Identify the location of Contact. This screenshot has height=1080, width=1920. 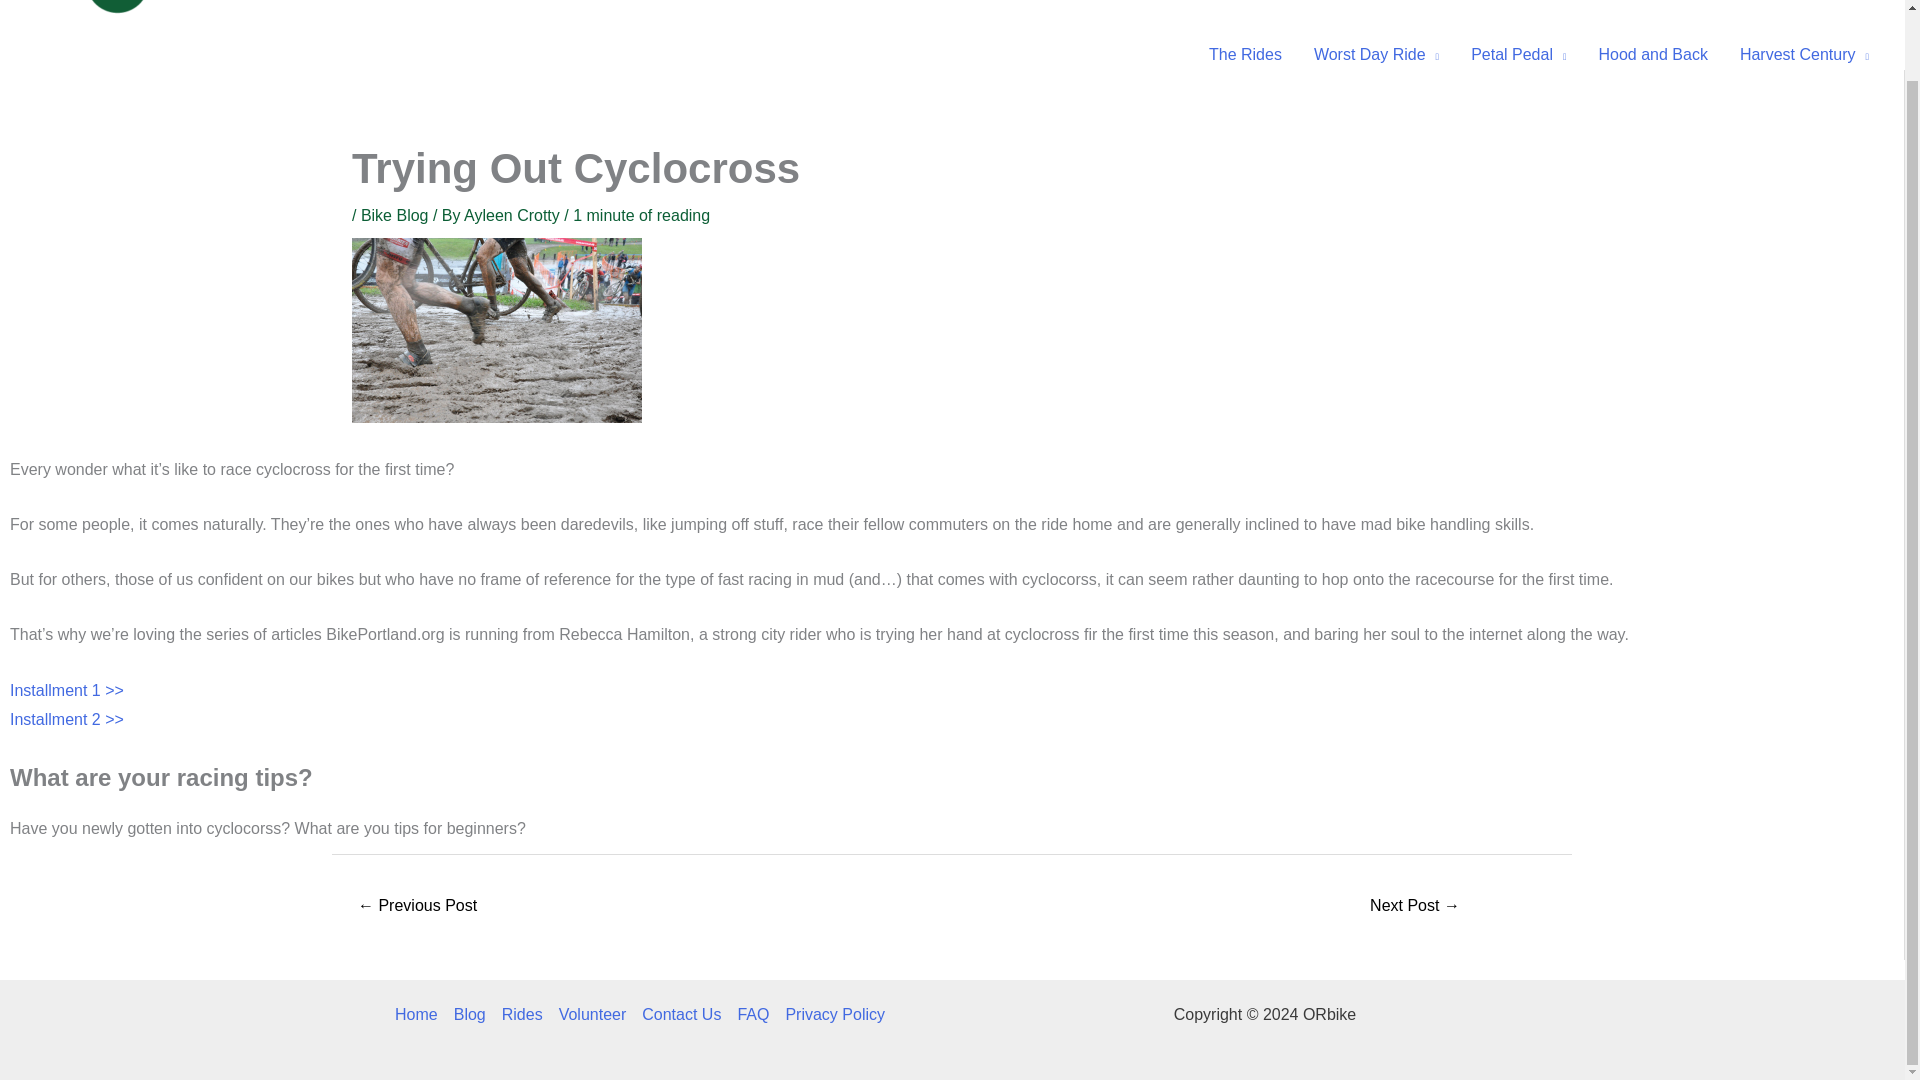
(1839, 1).